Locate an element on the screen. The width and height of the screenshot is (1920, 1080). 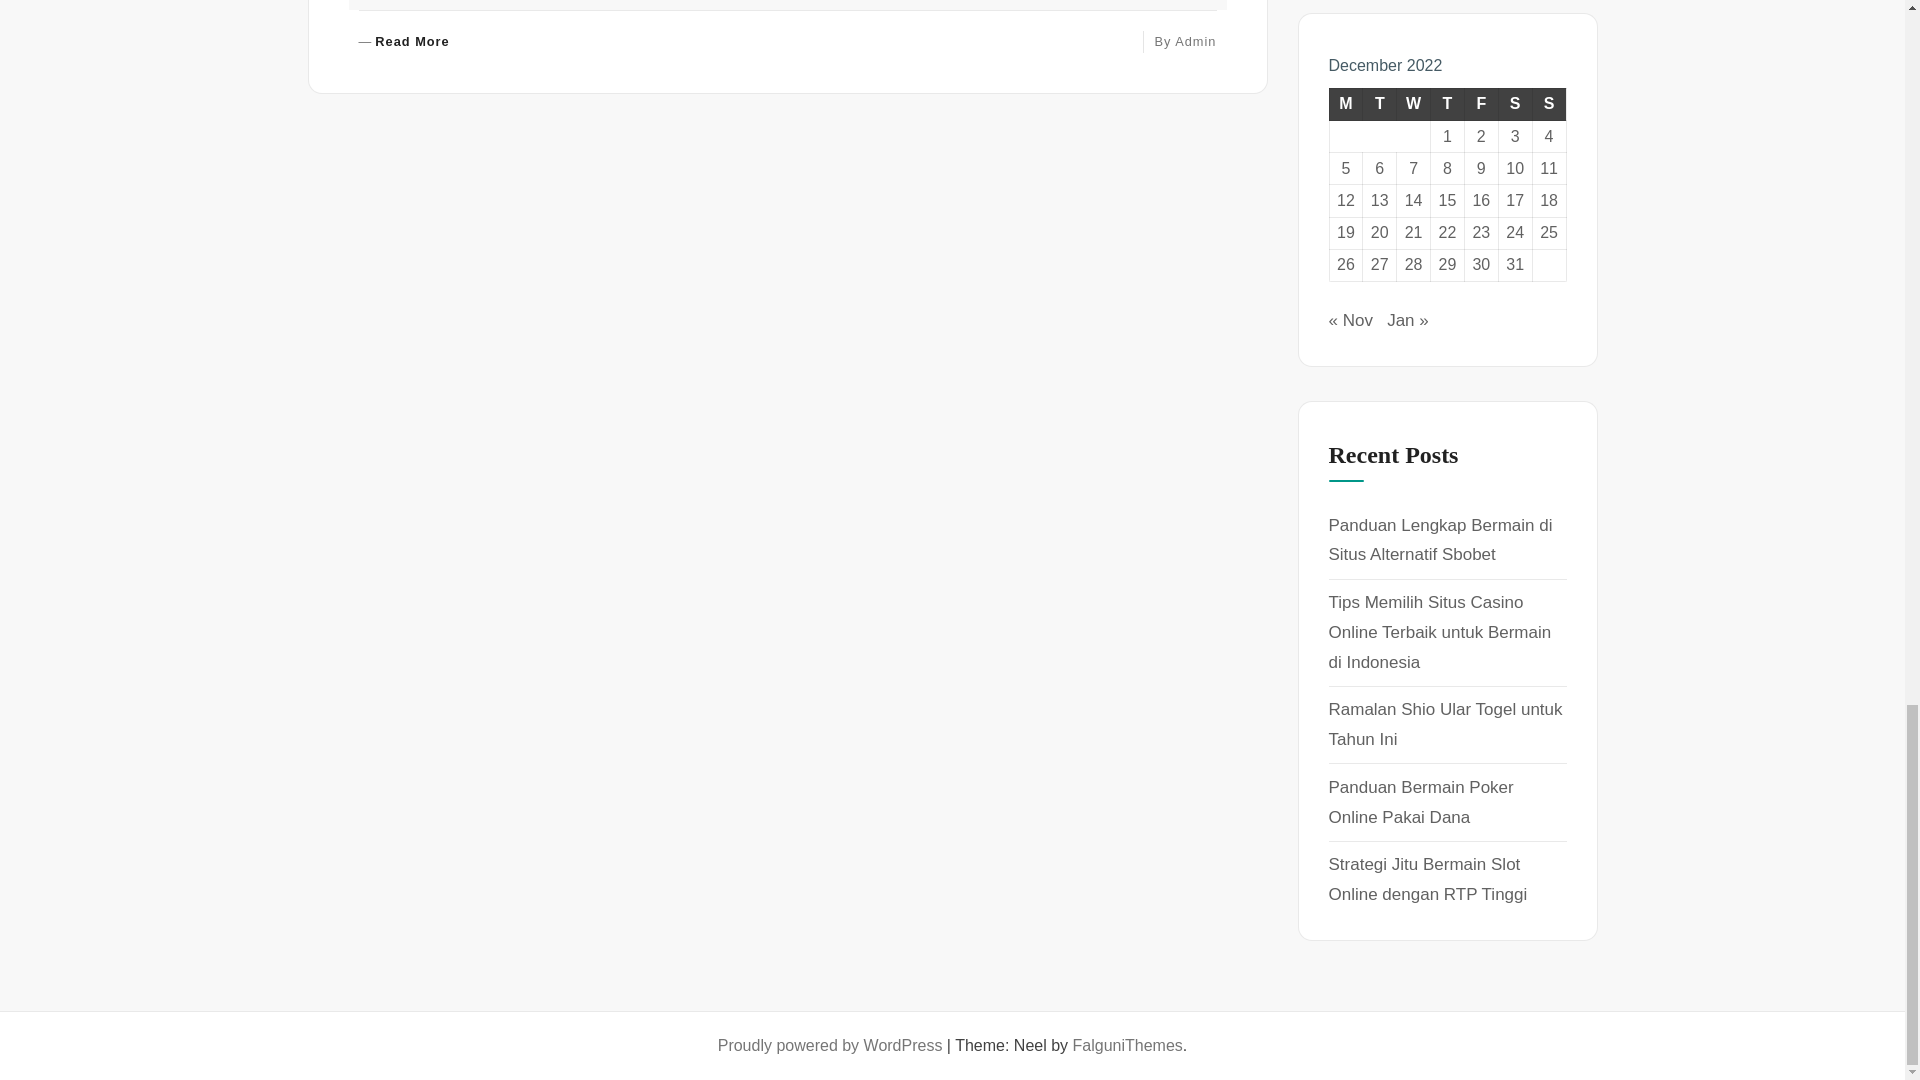
Tuesday is located at coordinates (1514, 103).